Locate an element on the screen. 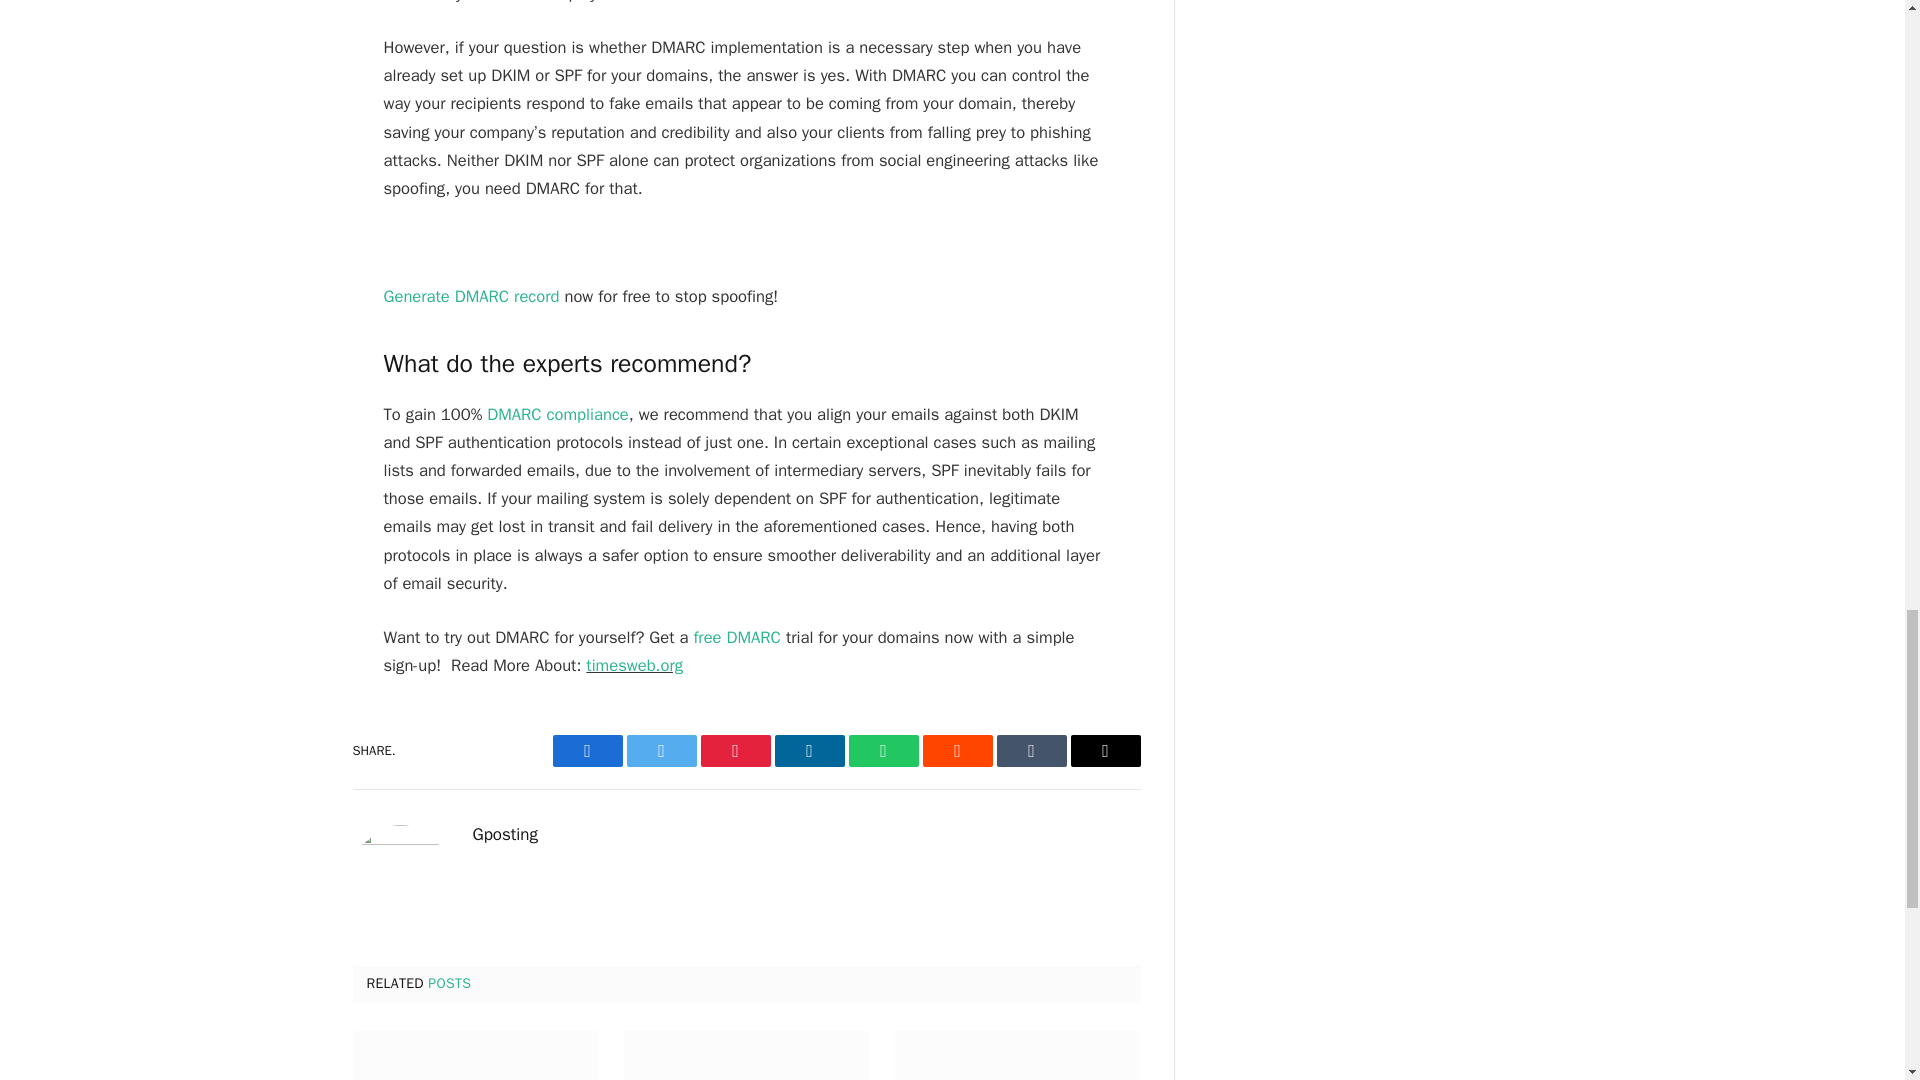  Share on WhatsApp is located at coordinates (882, 750).